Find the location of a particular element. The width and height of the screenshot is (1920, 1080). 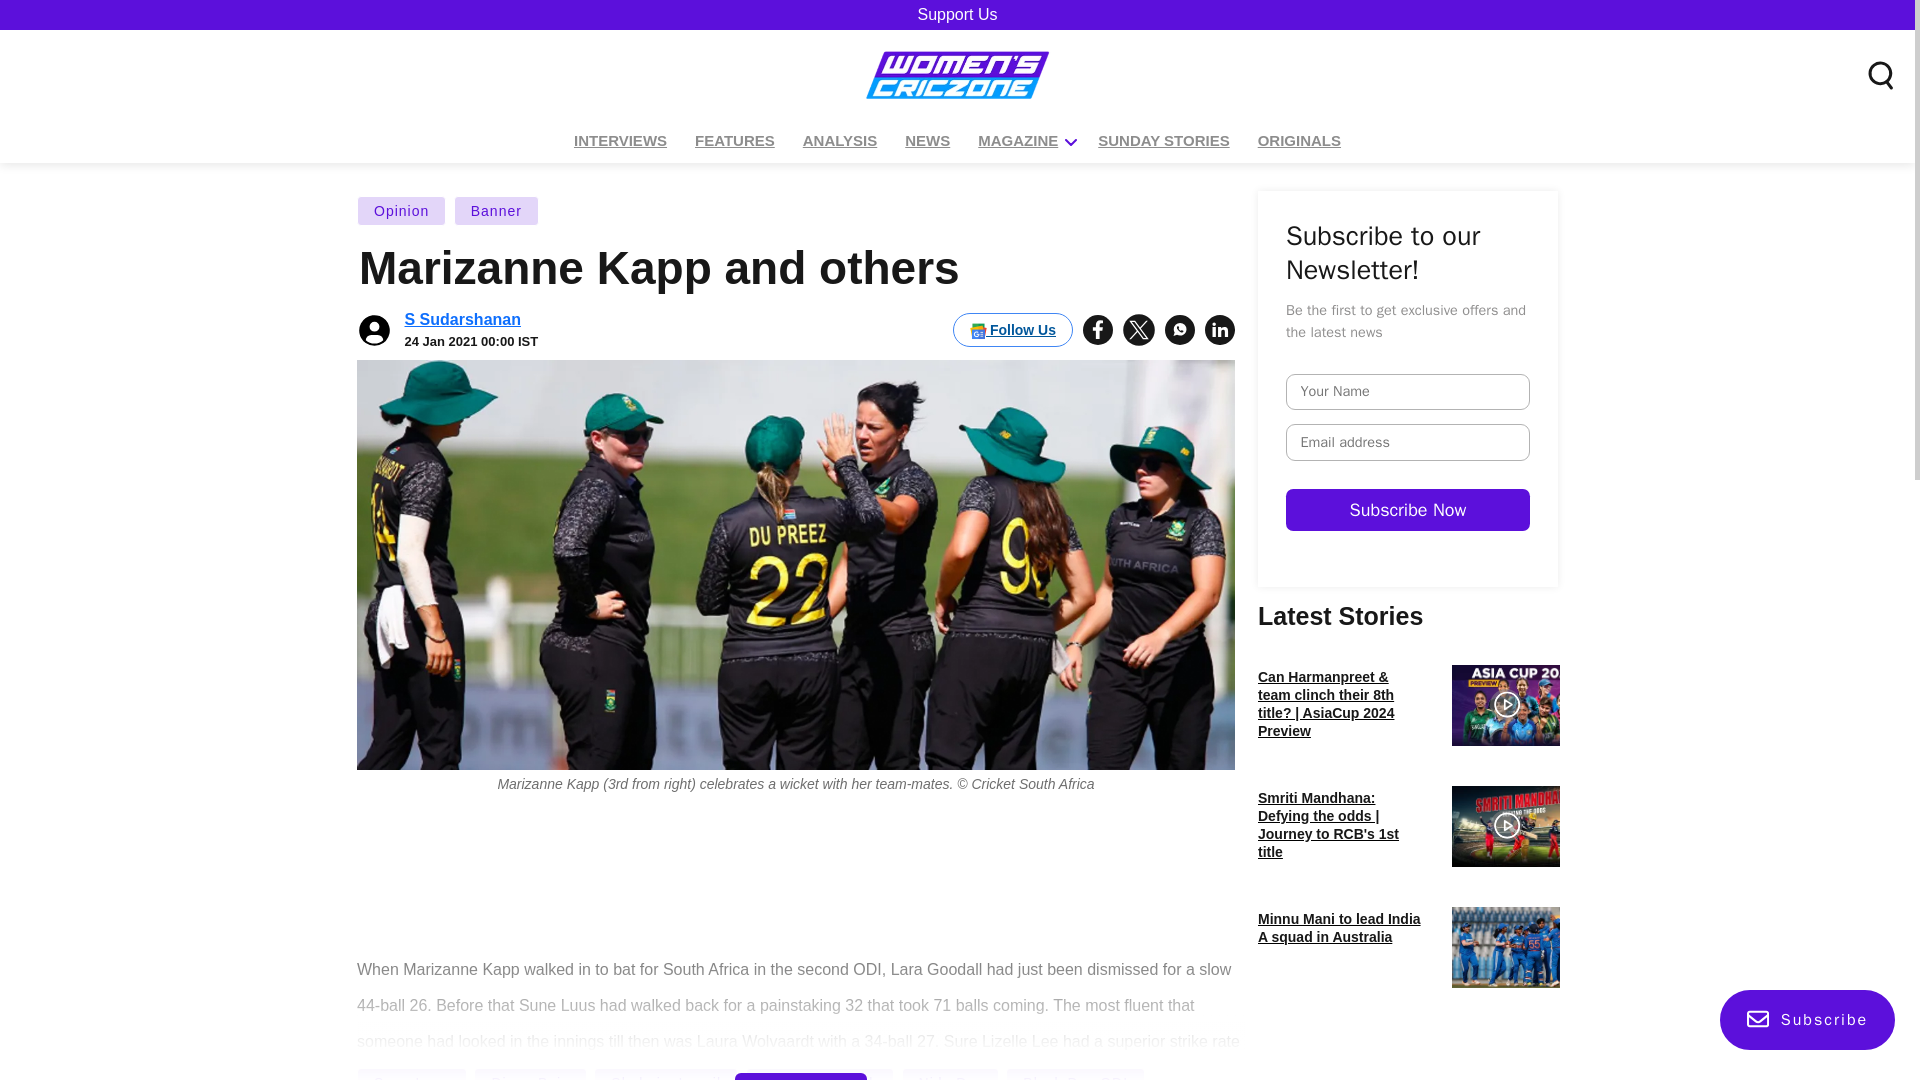

Diana Baig is located at coordinates (530, 1074).